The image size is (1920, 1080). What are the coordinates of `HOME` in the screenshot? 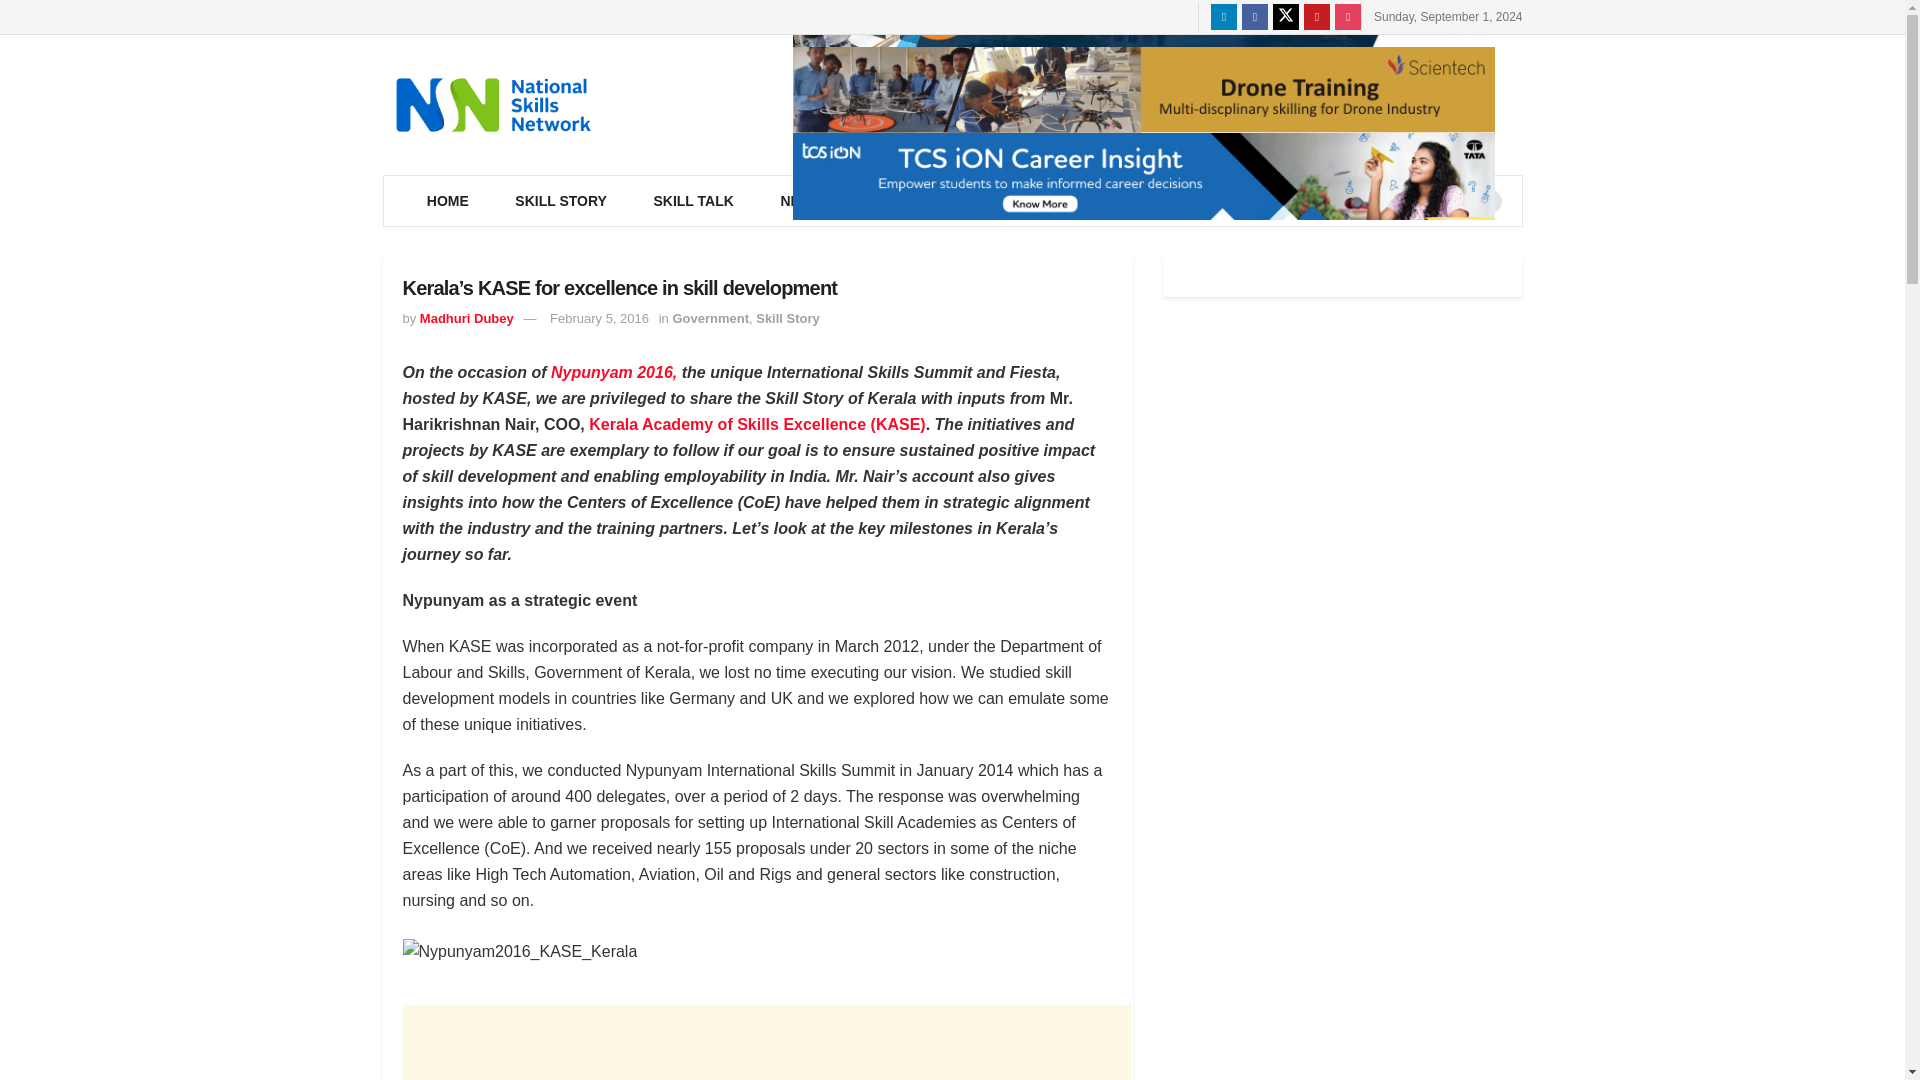 It's located at (448, 200).